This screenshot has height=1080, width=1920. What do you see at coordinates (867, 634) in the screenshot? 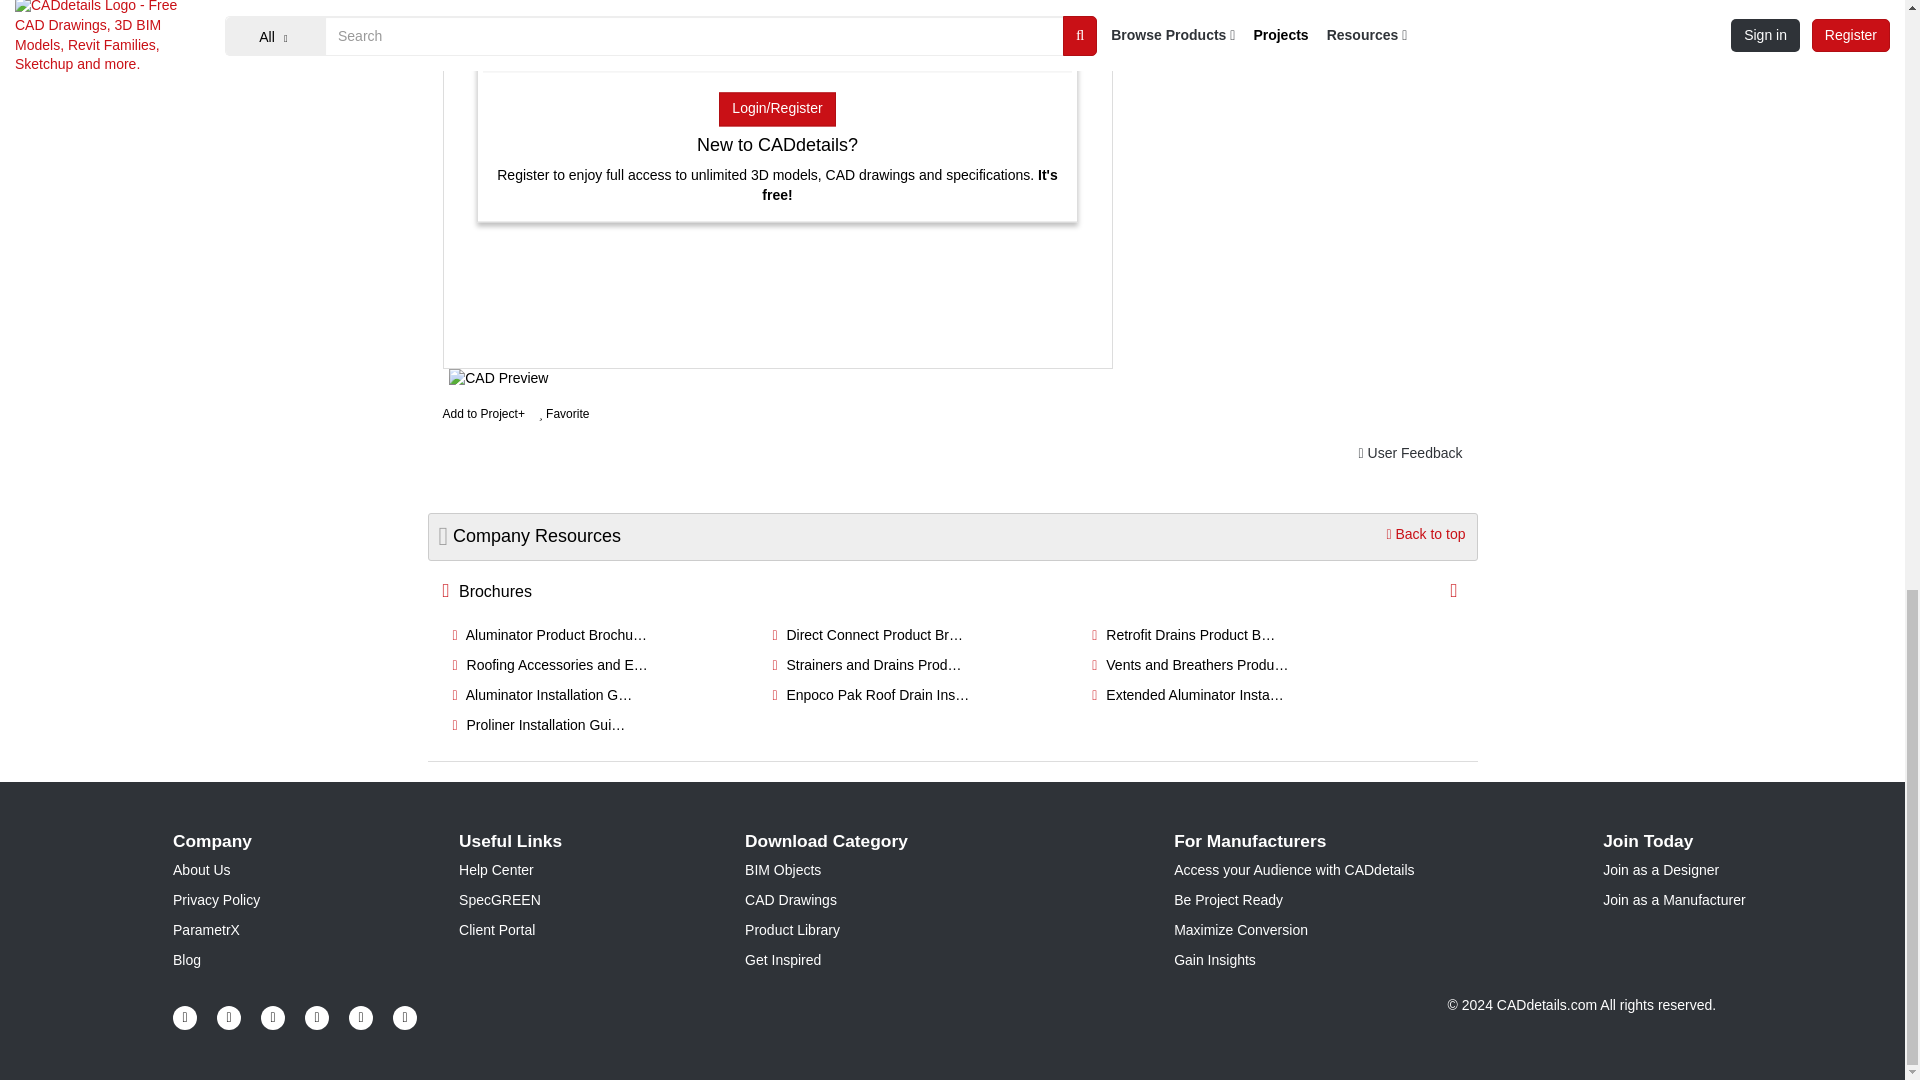
I see `Direct Connect Product Brochure` at bounding box center [867, 634].